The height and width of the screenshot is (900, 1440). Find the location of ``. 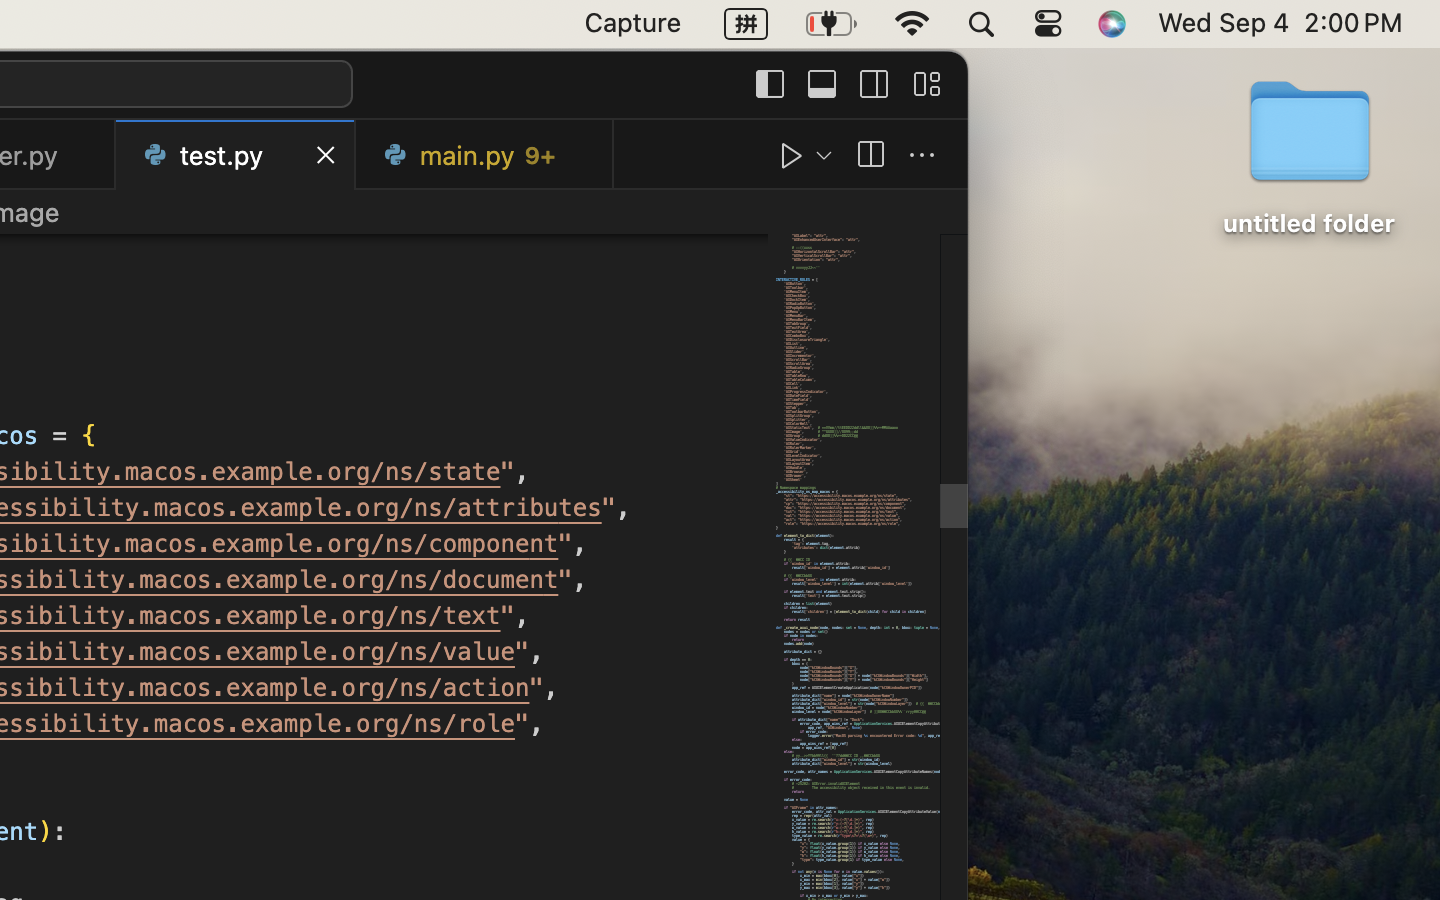

 is located at coordinates (874, 84).